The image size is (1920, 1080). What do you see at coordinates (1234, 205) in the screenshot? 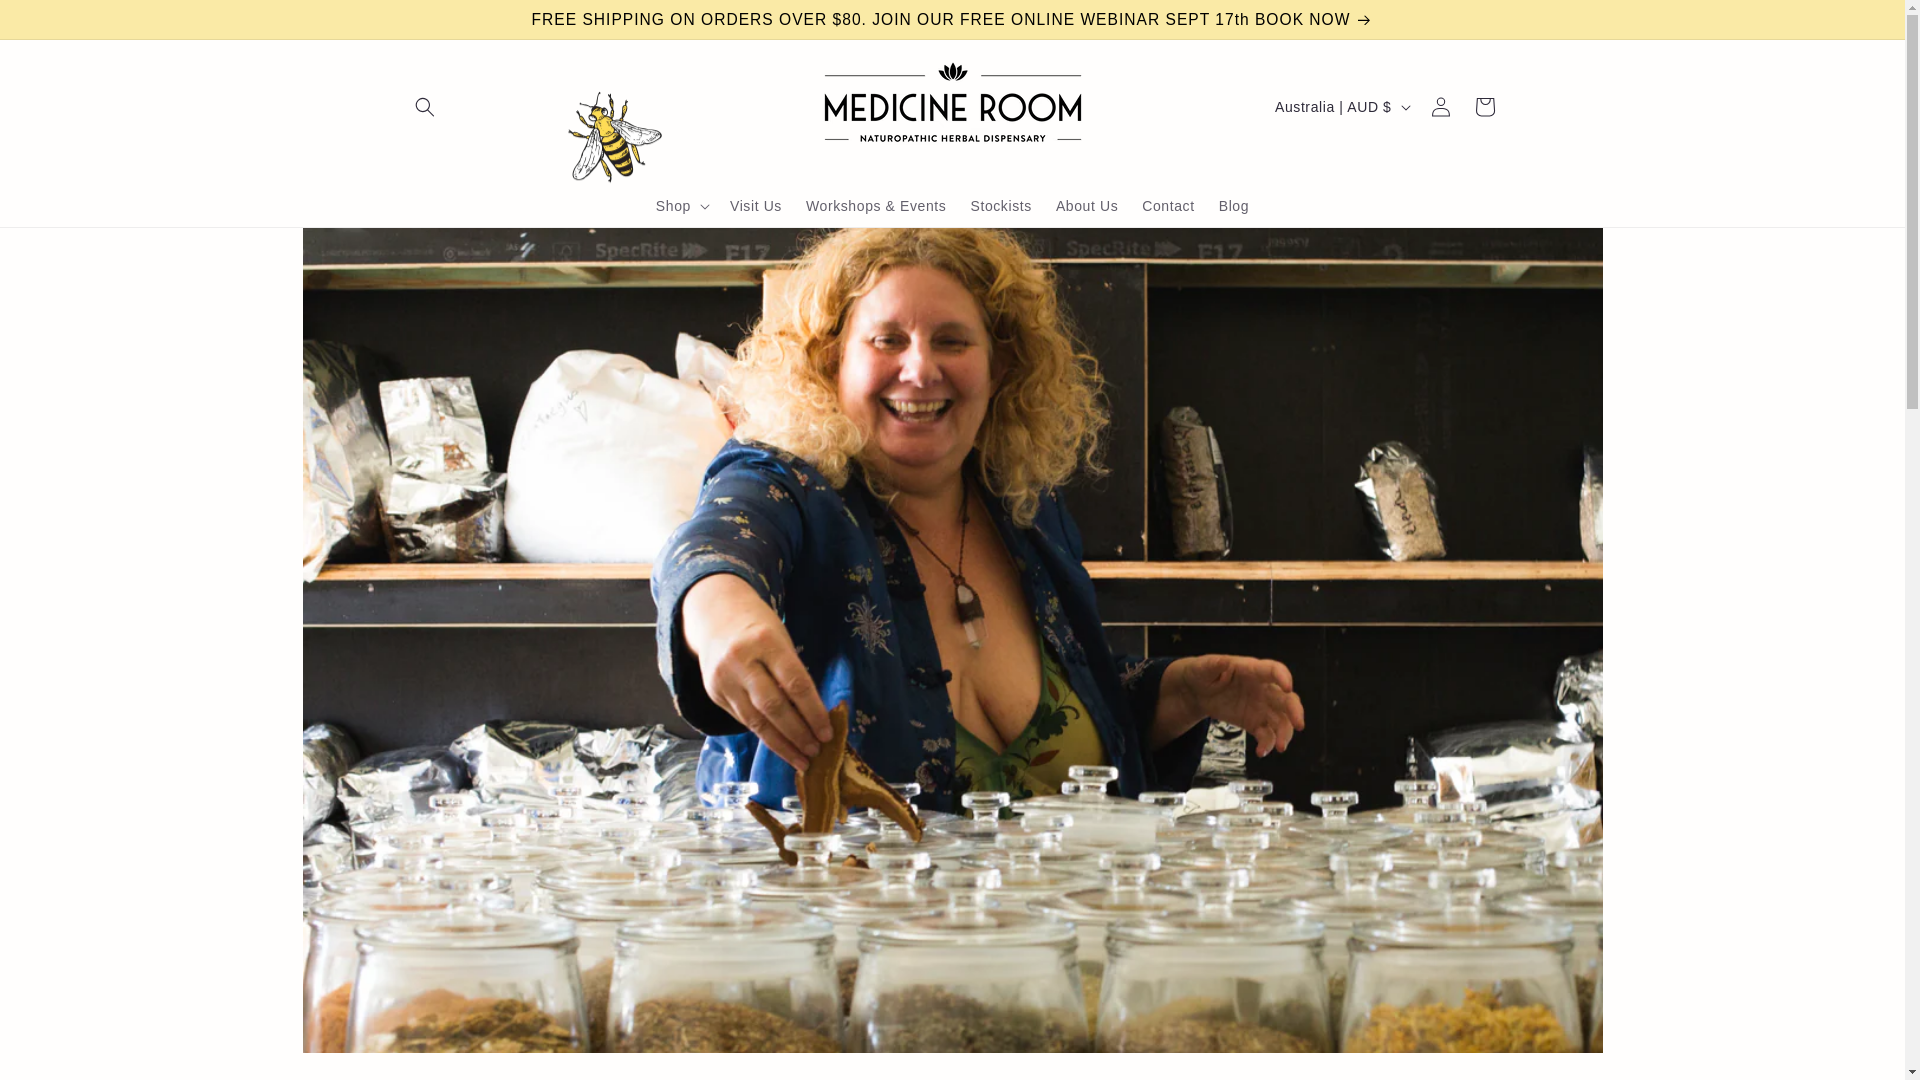
I see `Blog` at bounding box center [1234, 205].